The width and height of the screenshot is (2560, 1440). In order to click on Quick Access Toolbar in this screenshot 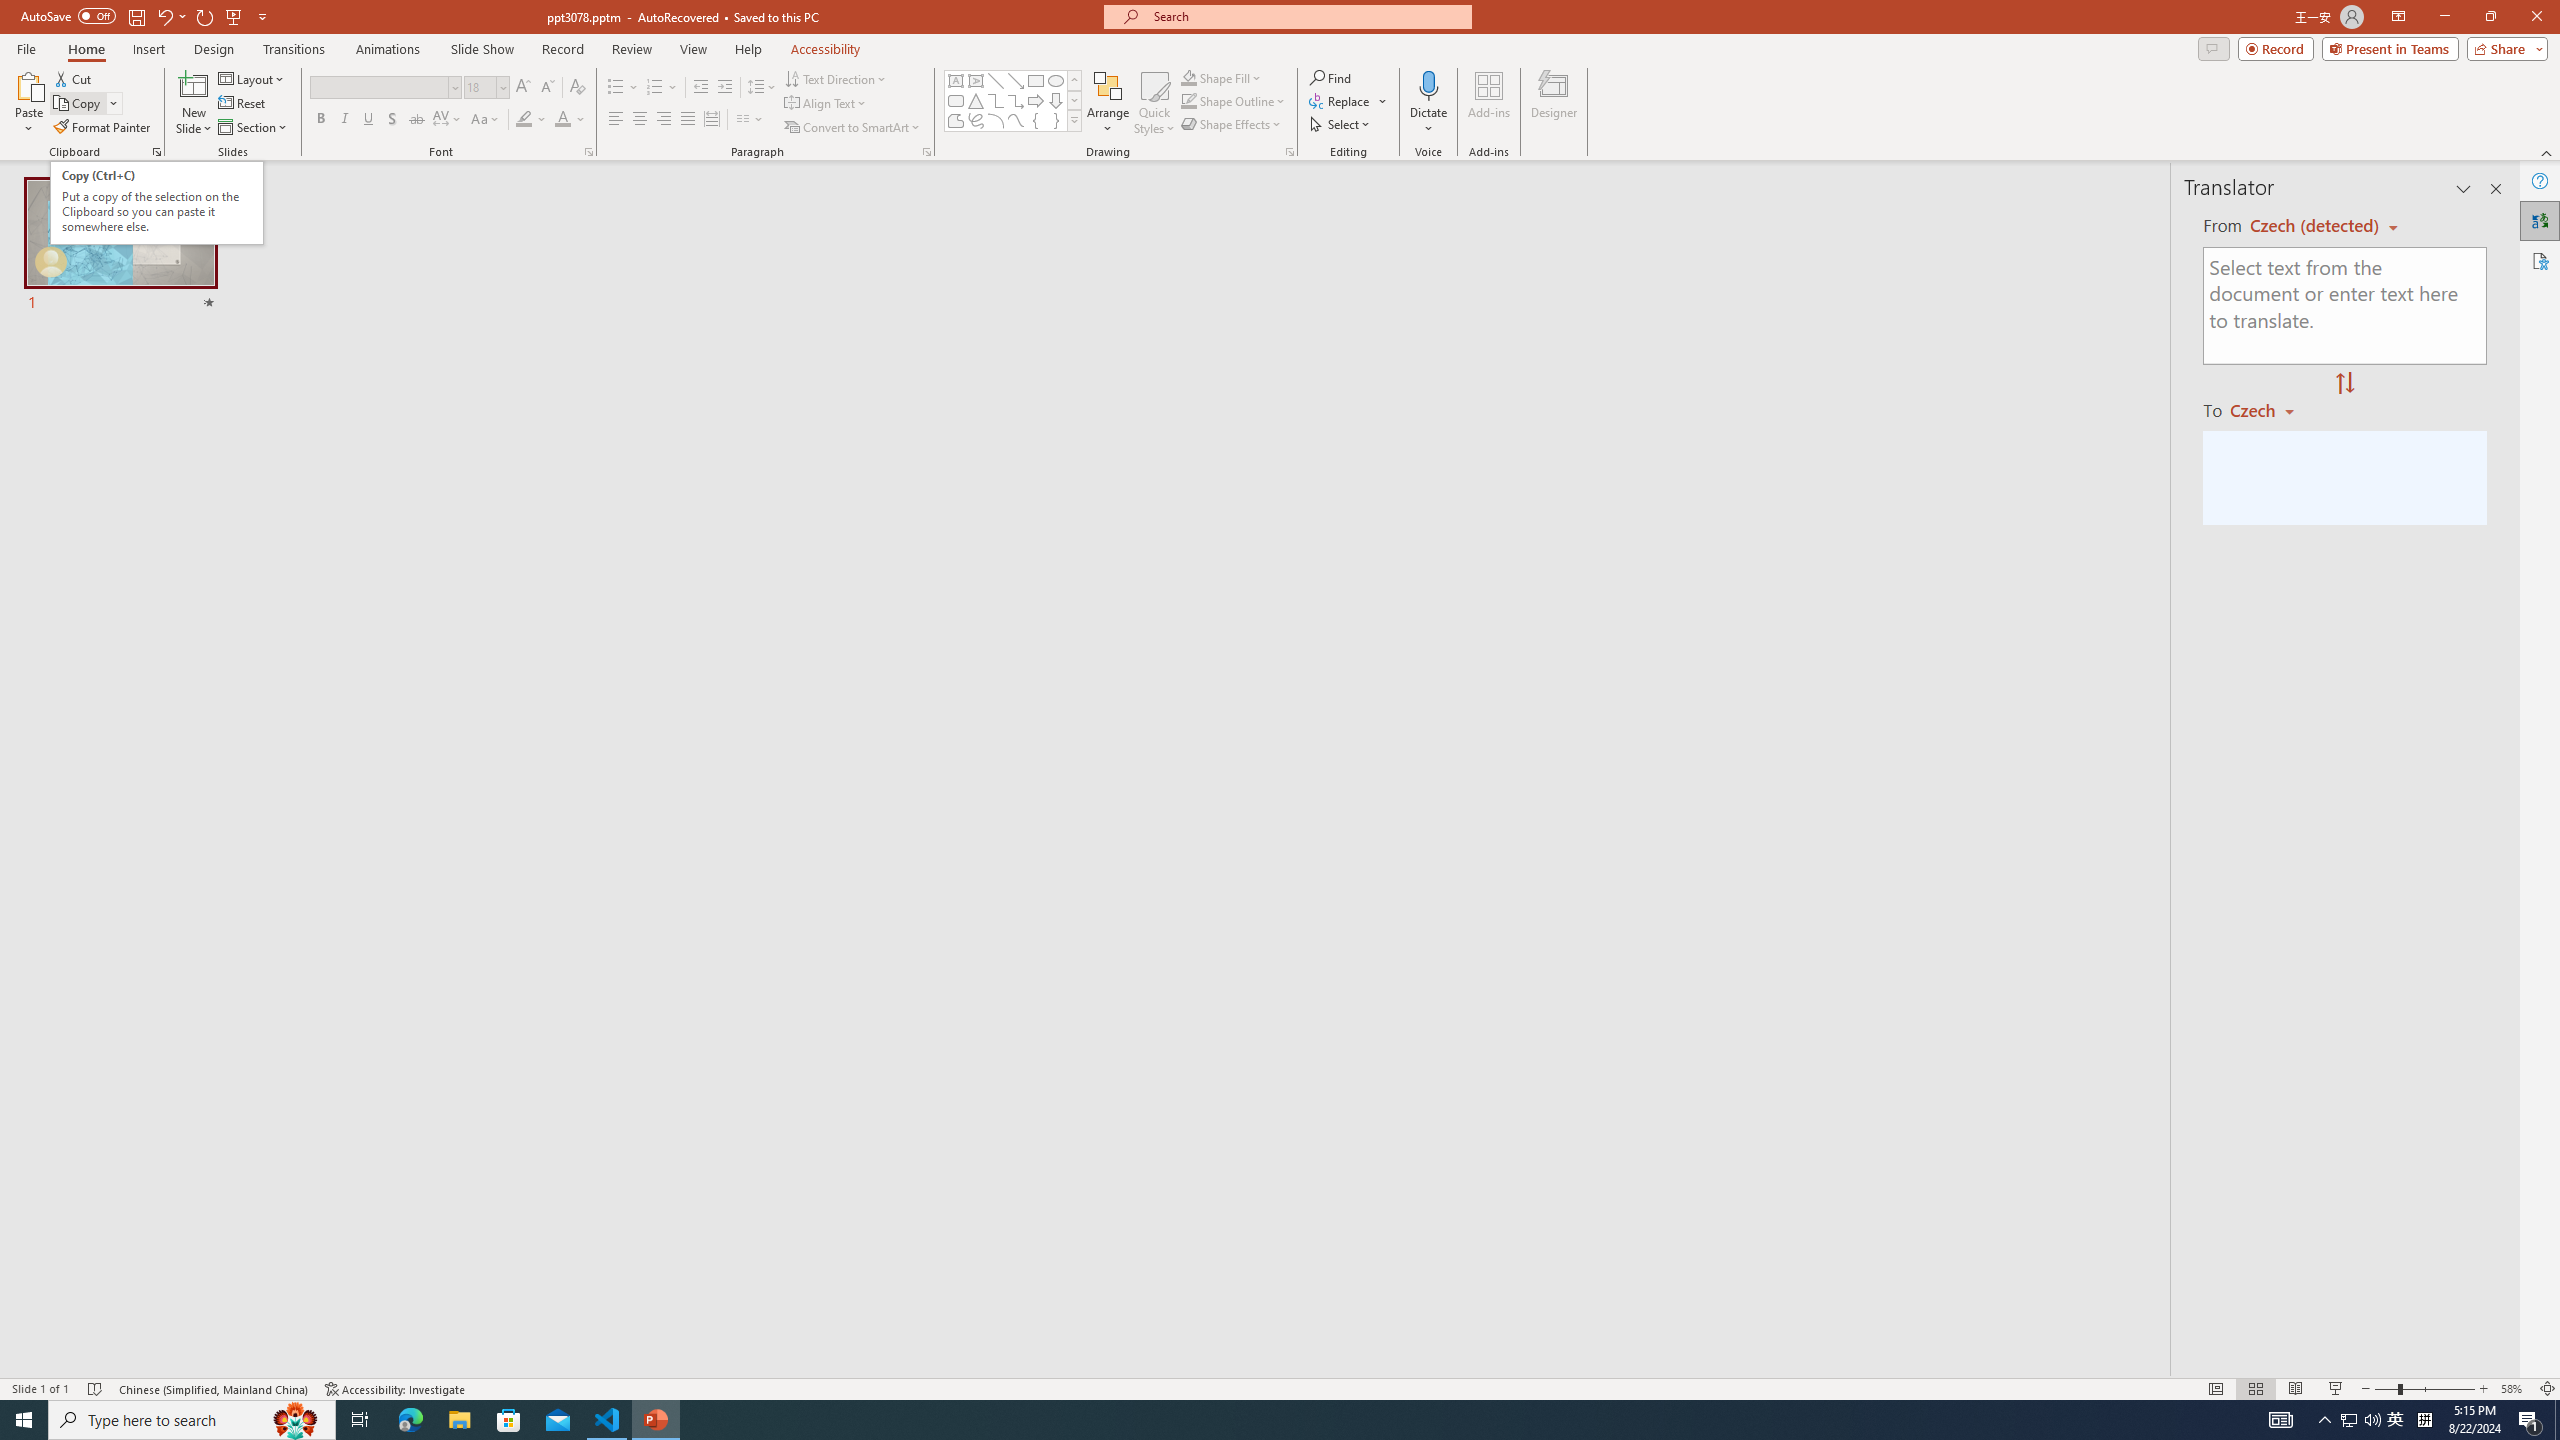, I will do `click(146, 17)`.